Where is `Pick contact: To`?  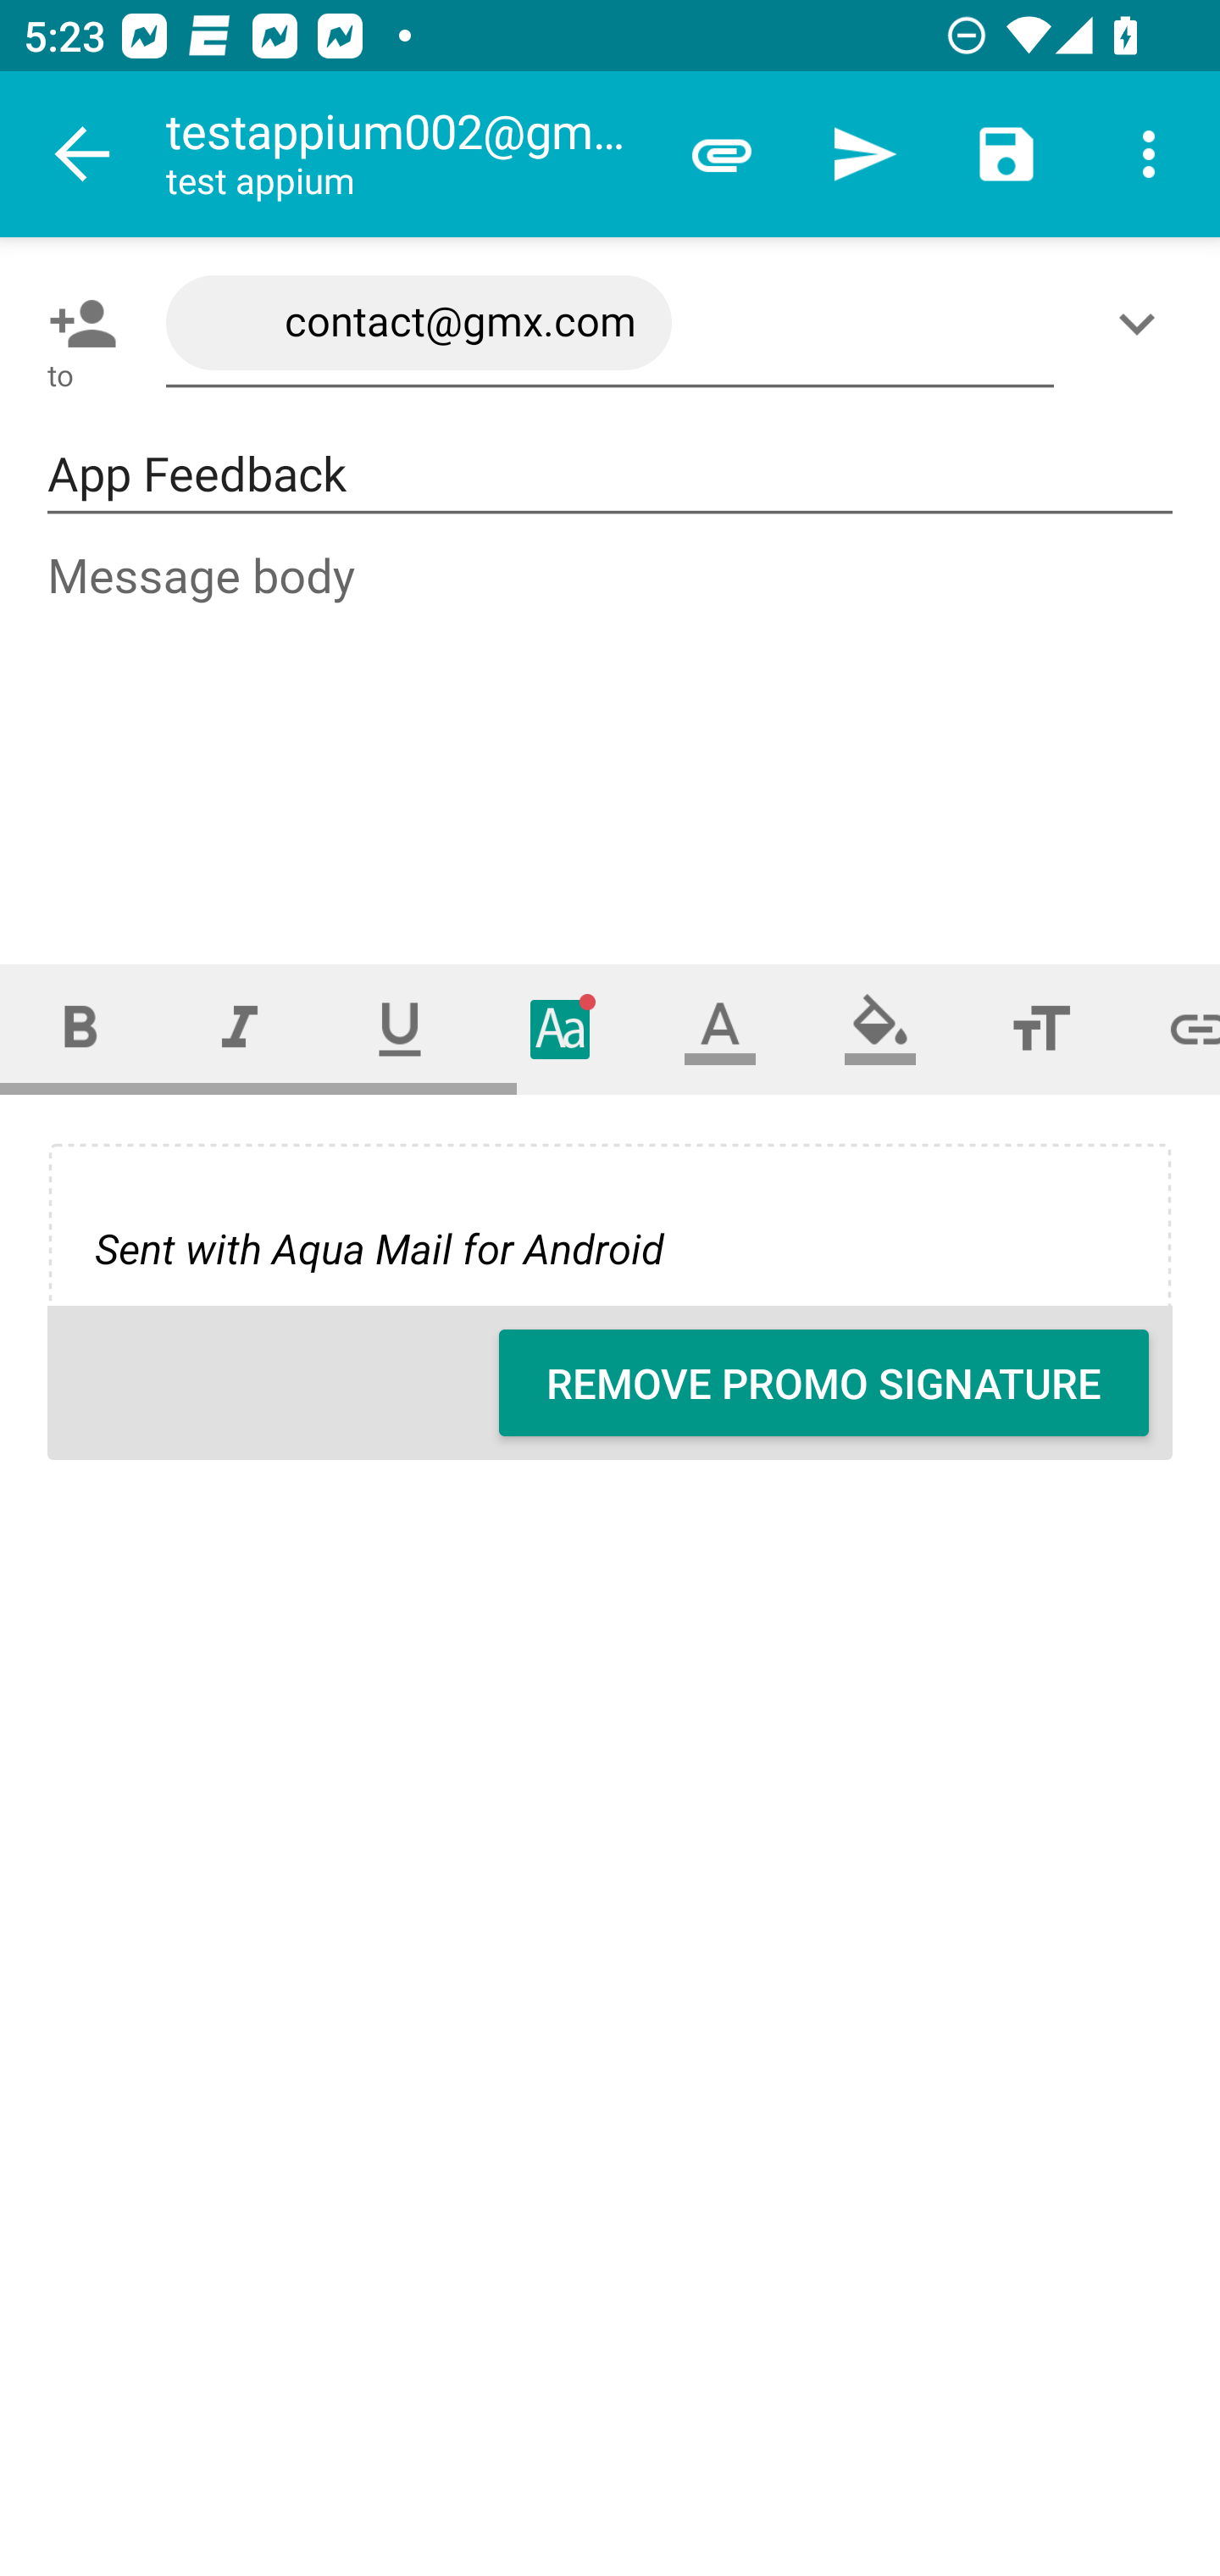 Pick contact: To is located at coordinates (76, 323).